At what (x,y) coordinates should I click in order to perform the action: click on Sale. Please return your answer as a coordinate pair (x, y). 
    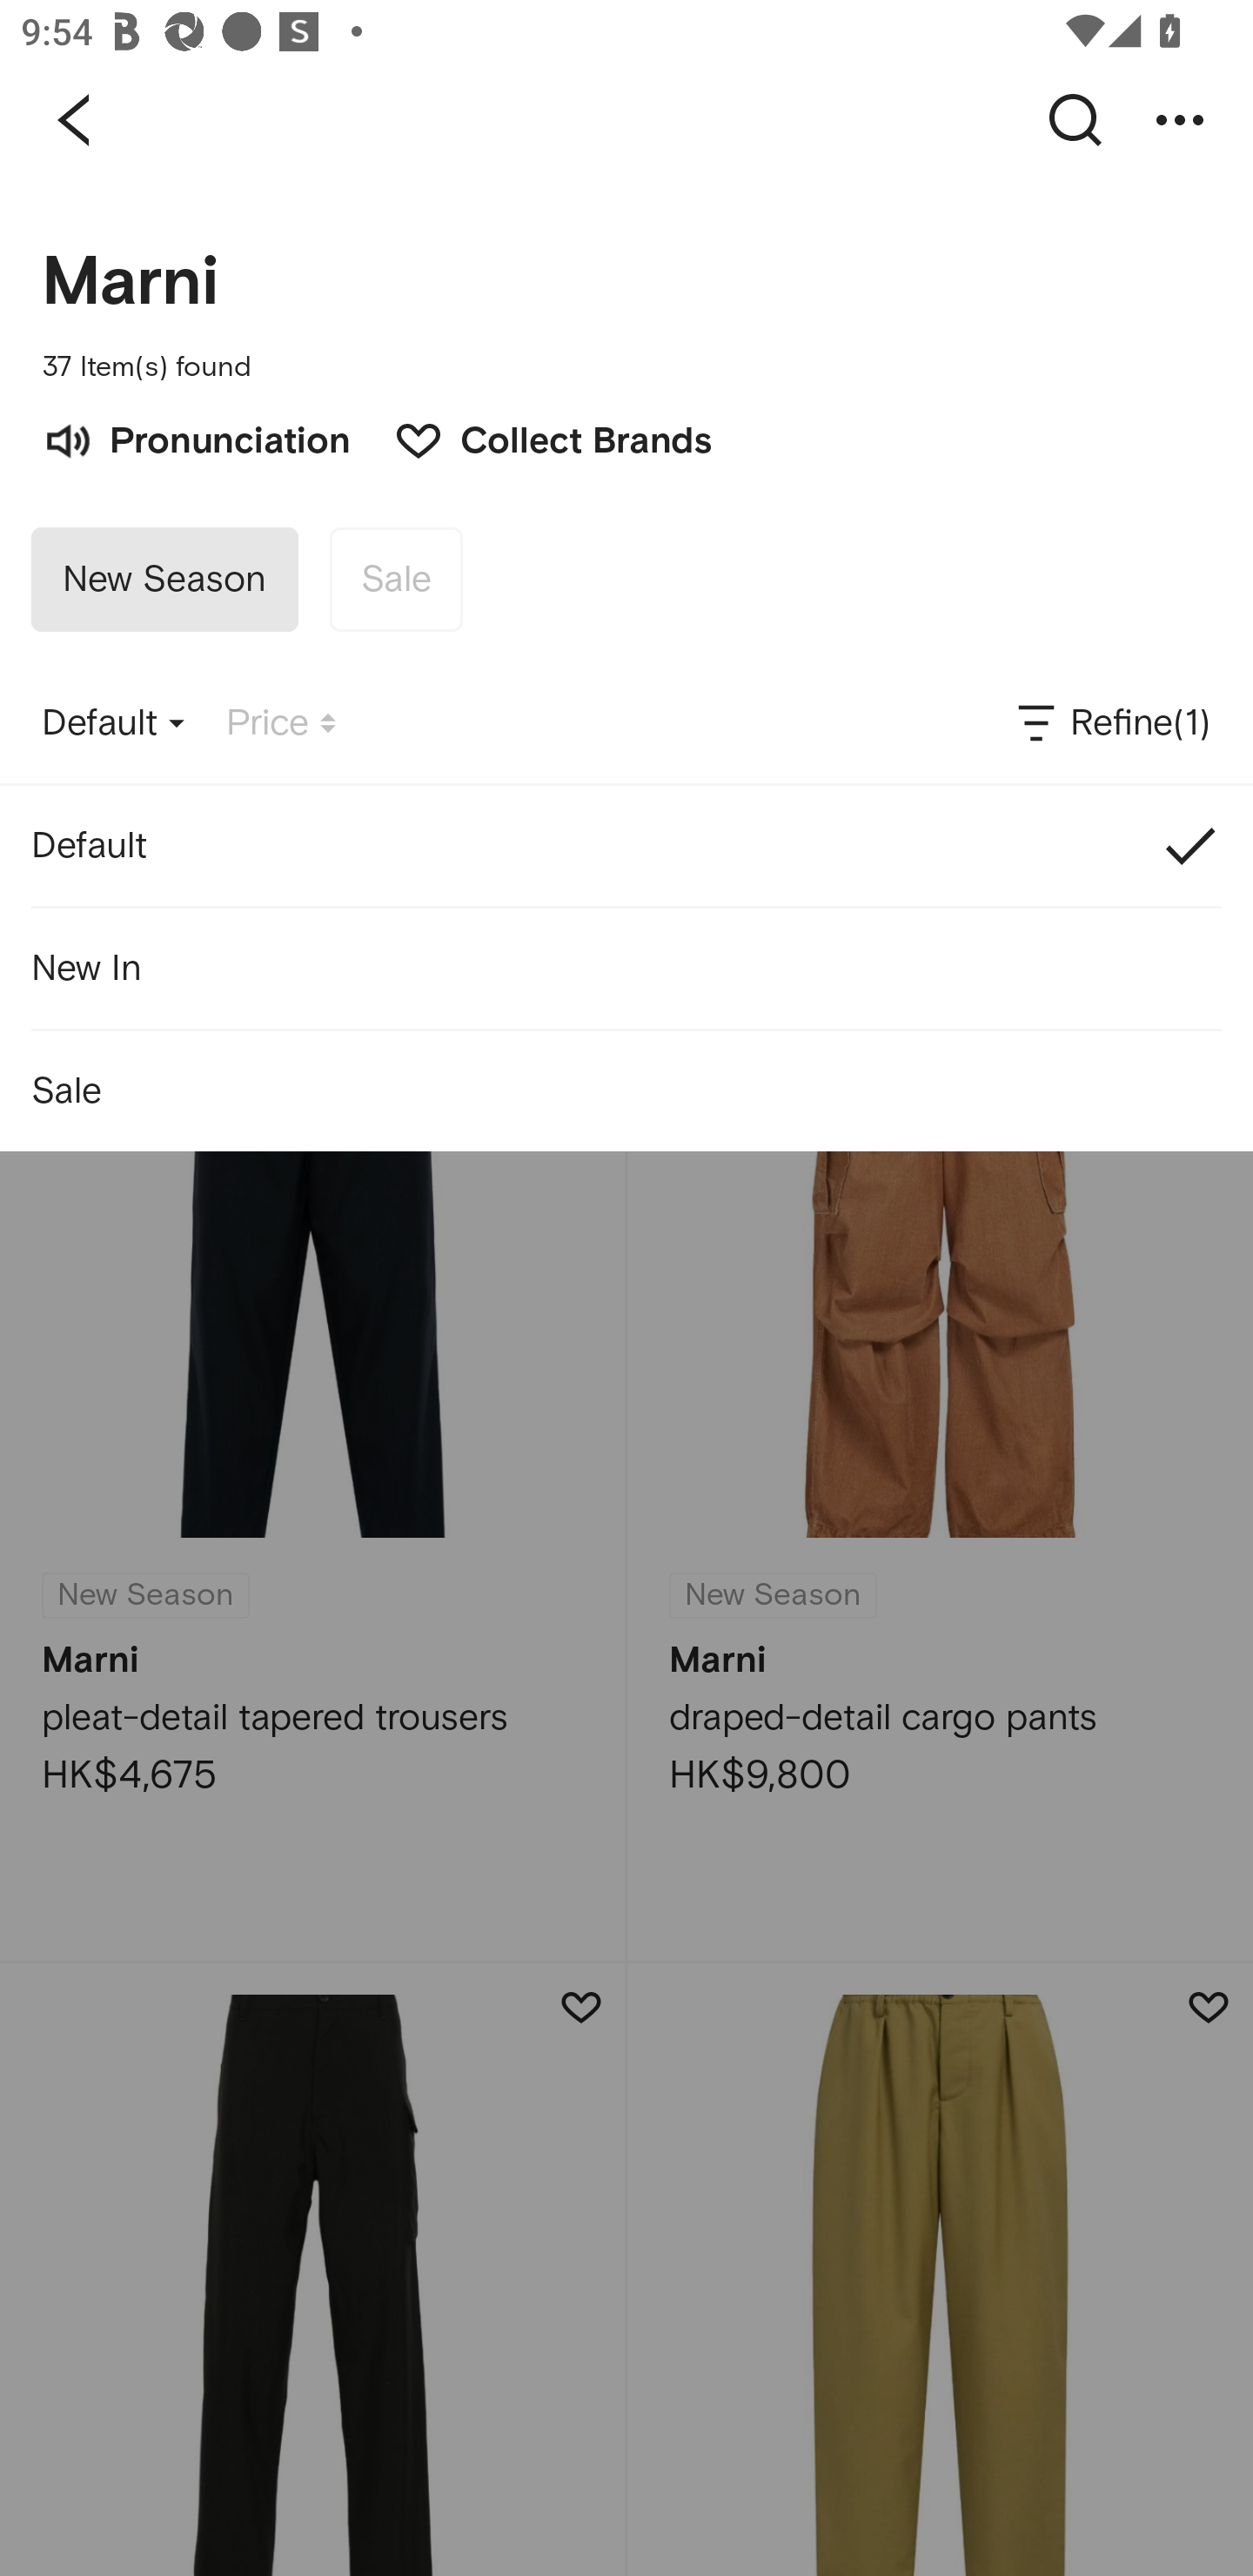
    Looking at the image, I should click on (626, 1091).